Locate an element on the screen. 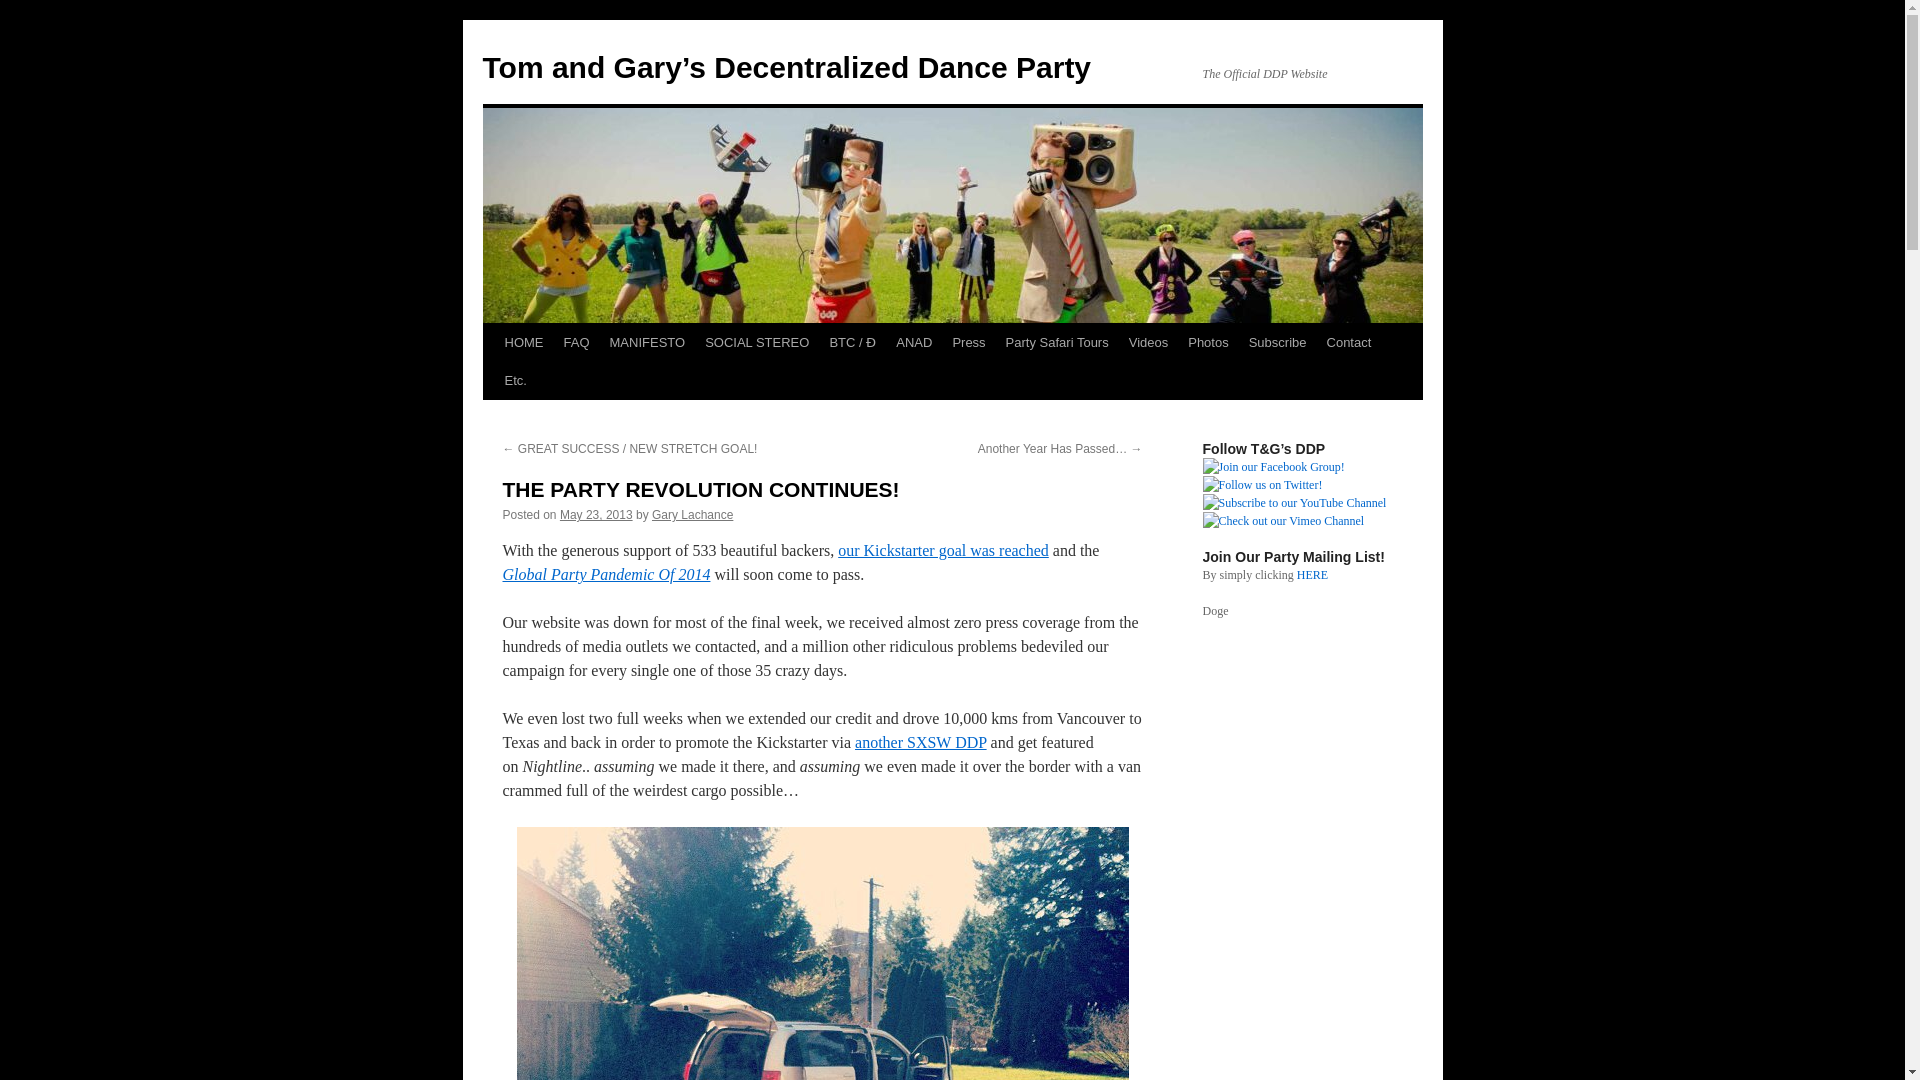 The image size is (1920, 1080). Photos is located at coordinates (1208, 342).